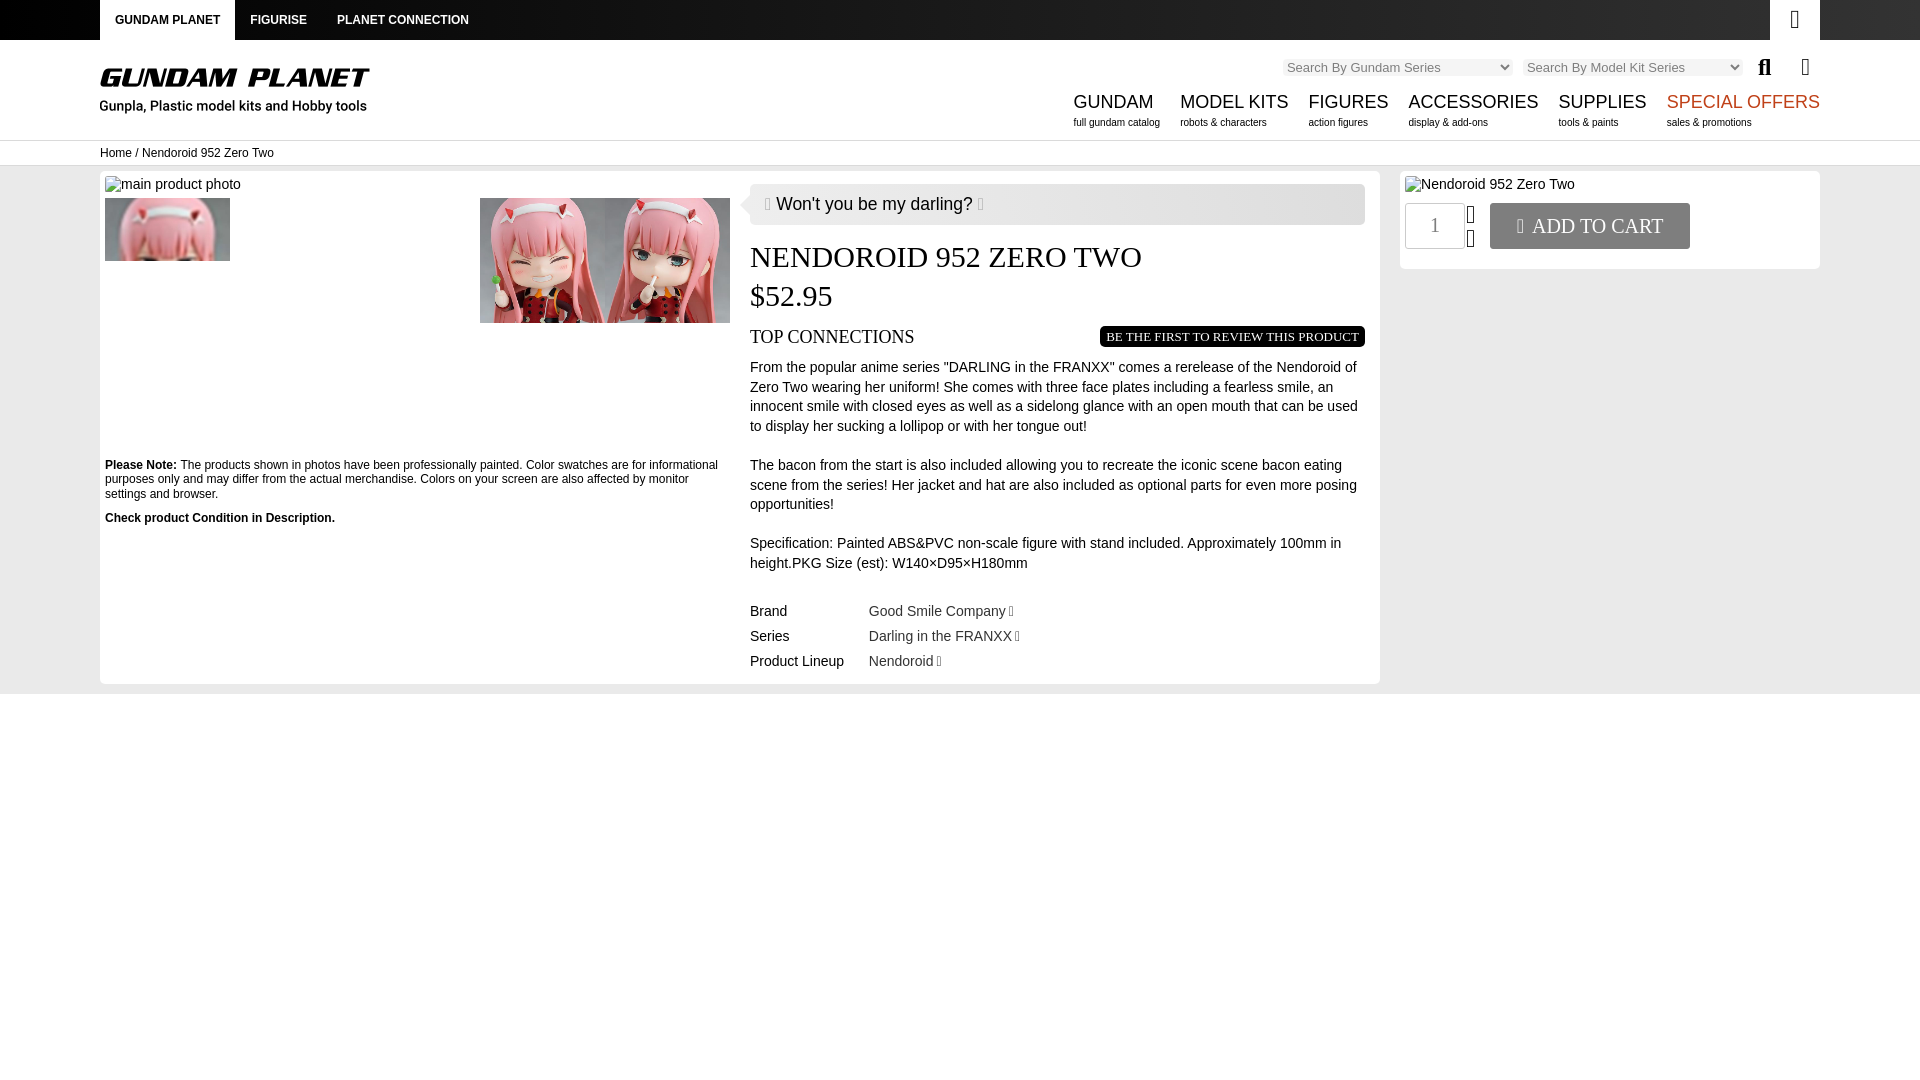 This screenshot has width=1920, height=1080. What do you see at coordinates (1116, 115) in the screenshot?
I see `1` at bounding box center [1116, 115].